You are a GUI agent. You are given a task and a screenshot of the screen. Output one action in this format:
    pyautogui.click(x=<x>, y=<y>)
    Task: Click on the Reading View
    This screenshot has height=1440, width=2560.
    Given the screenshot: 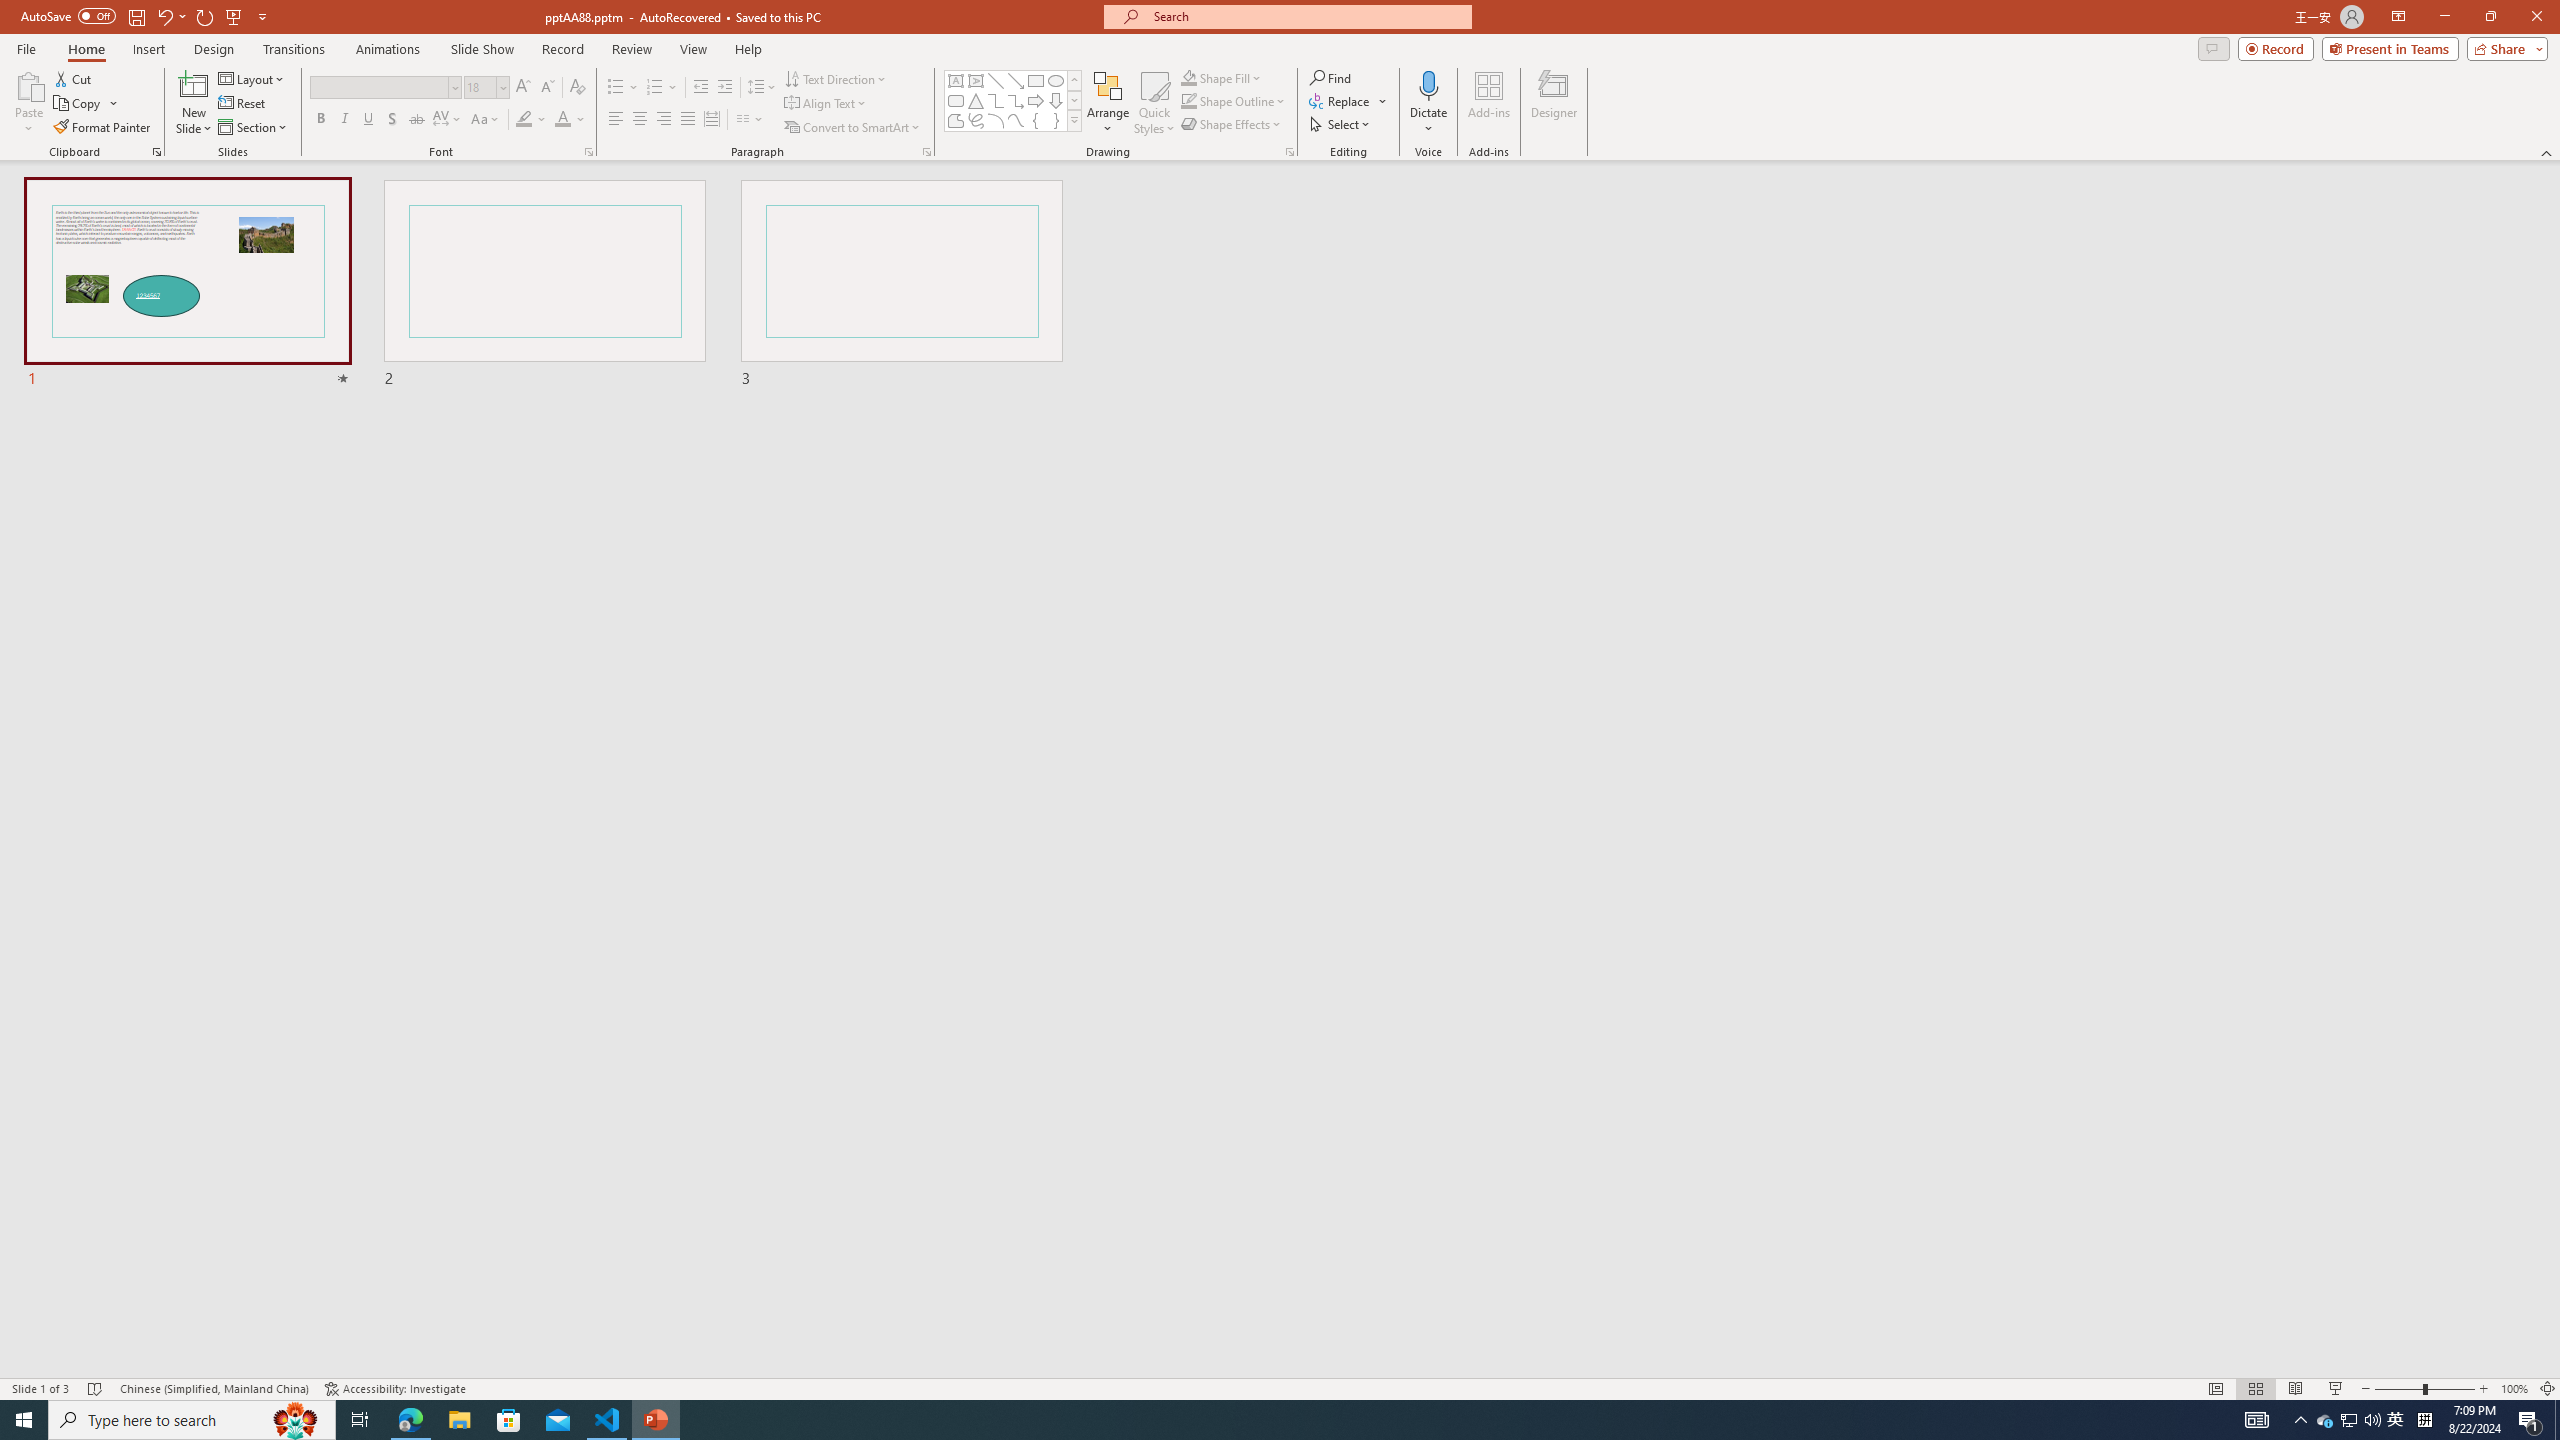 What is the action you would take?
    pyautogui.click(x=2296, y=1389)
    